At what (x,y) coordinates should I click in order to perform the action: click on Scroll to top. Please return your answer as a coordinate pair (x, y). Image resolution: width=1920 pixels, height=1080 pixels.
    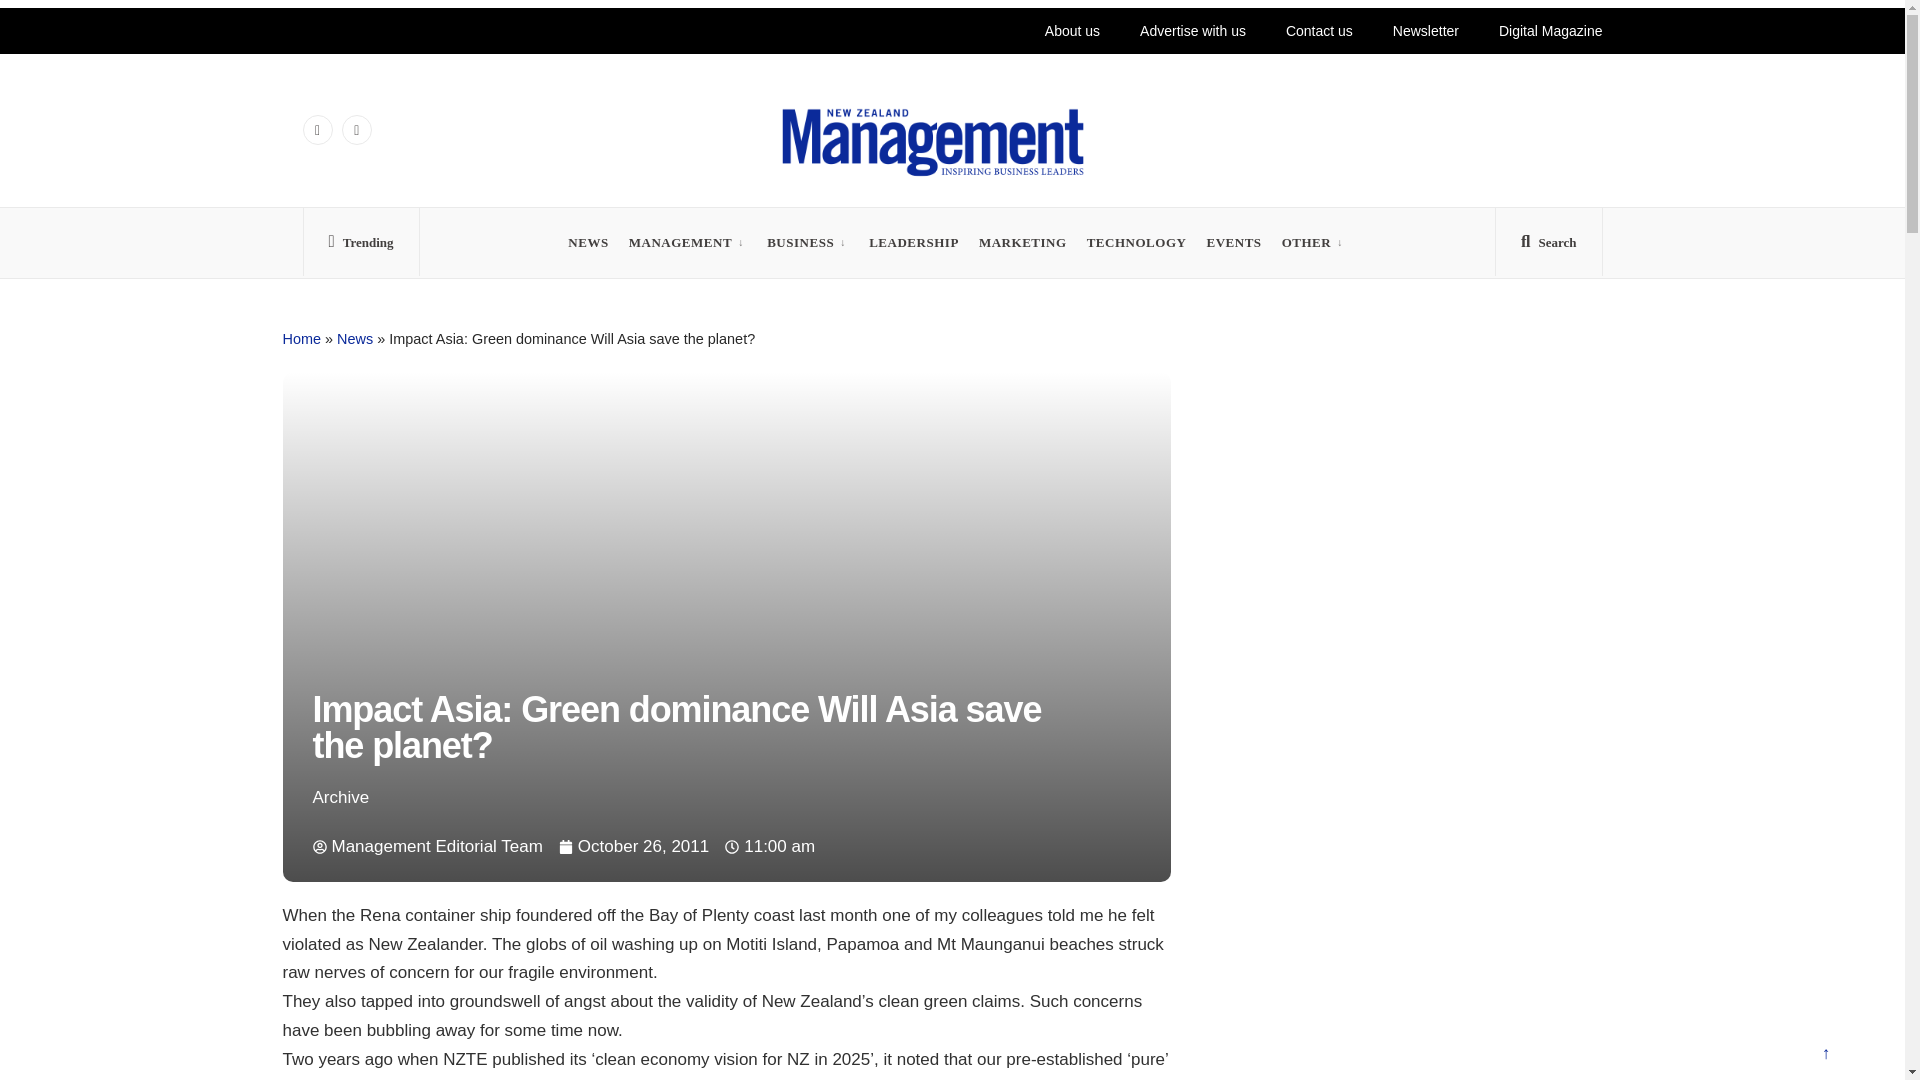
    Looking at the image, I should click on (1825, 1056).